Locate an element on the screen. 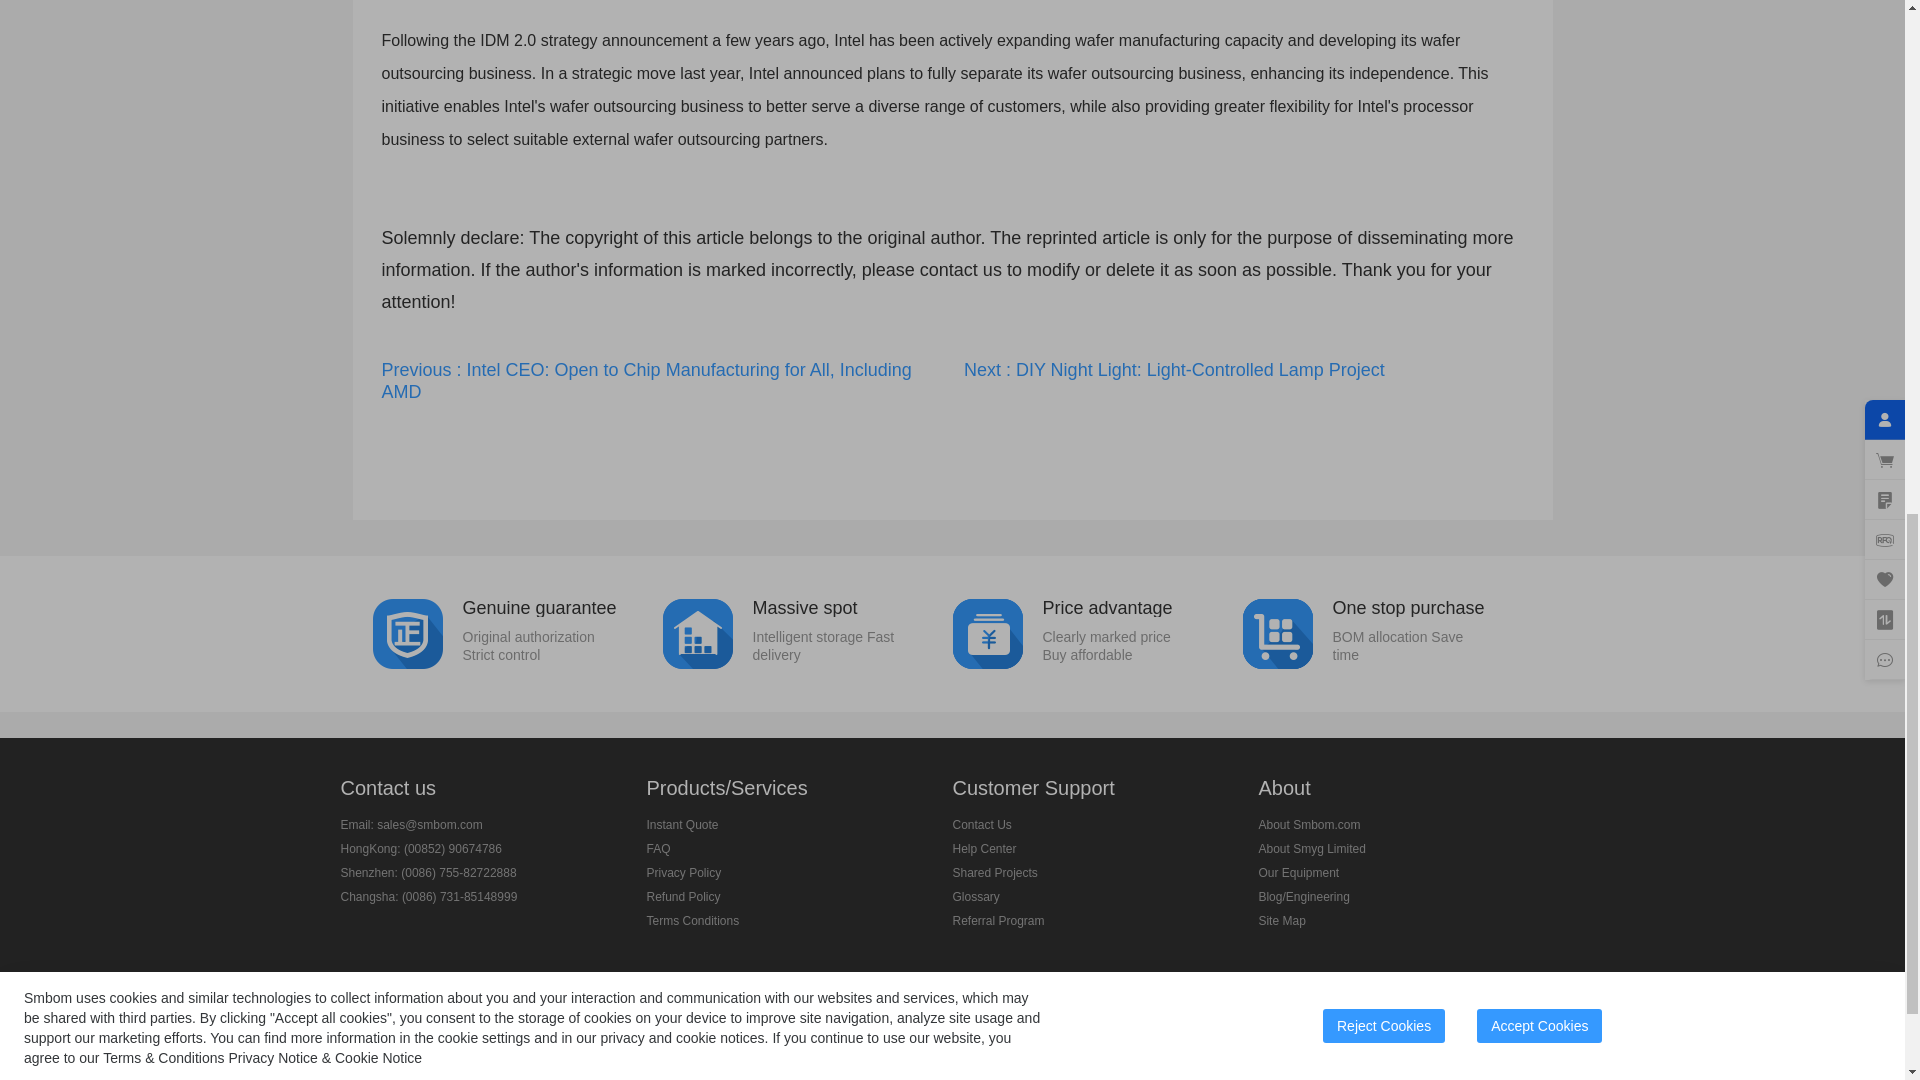 This screenshot has height=1080, width=1920. Terms Conditions is located at coordinates (692, 920).